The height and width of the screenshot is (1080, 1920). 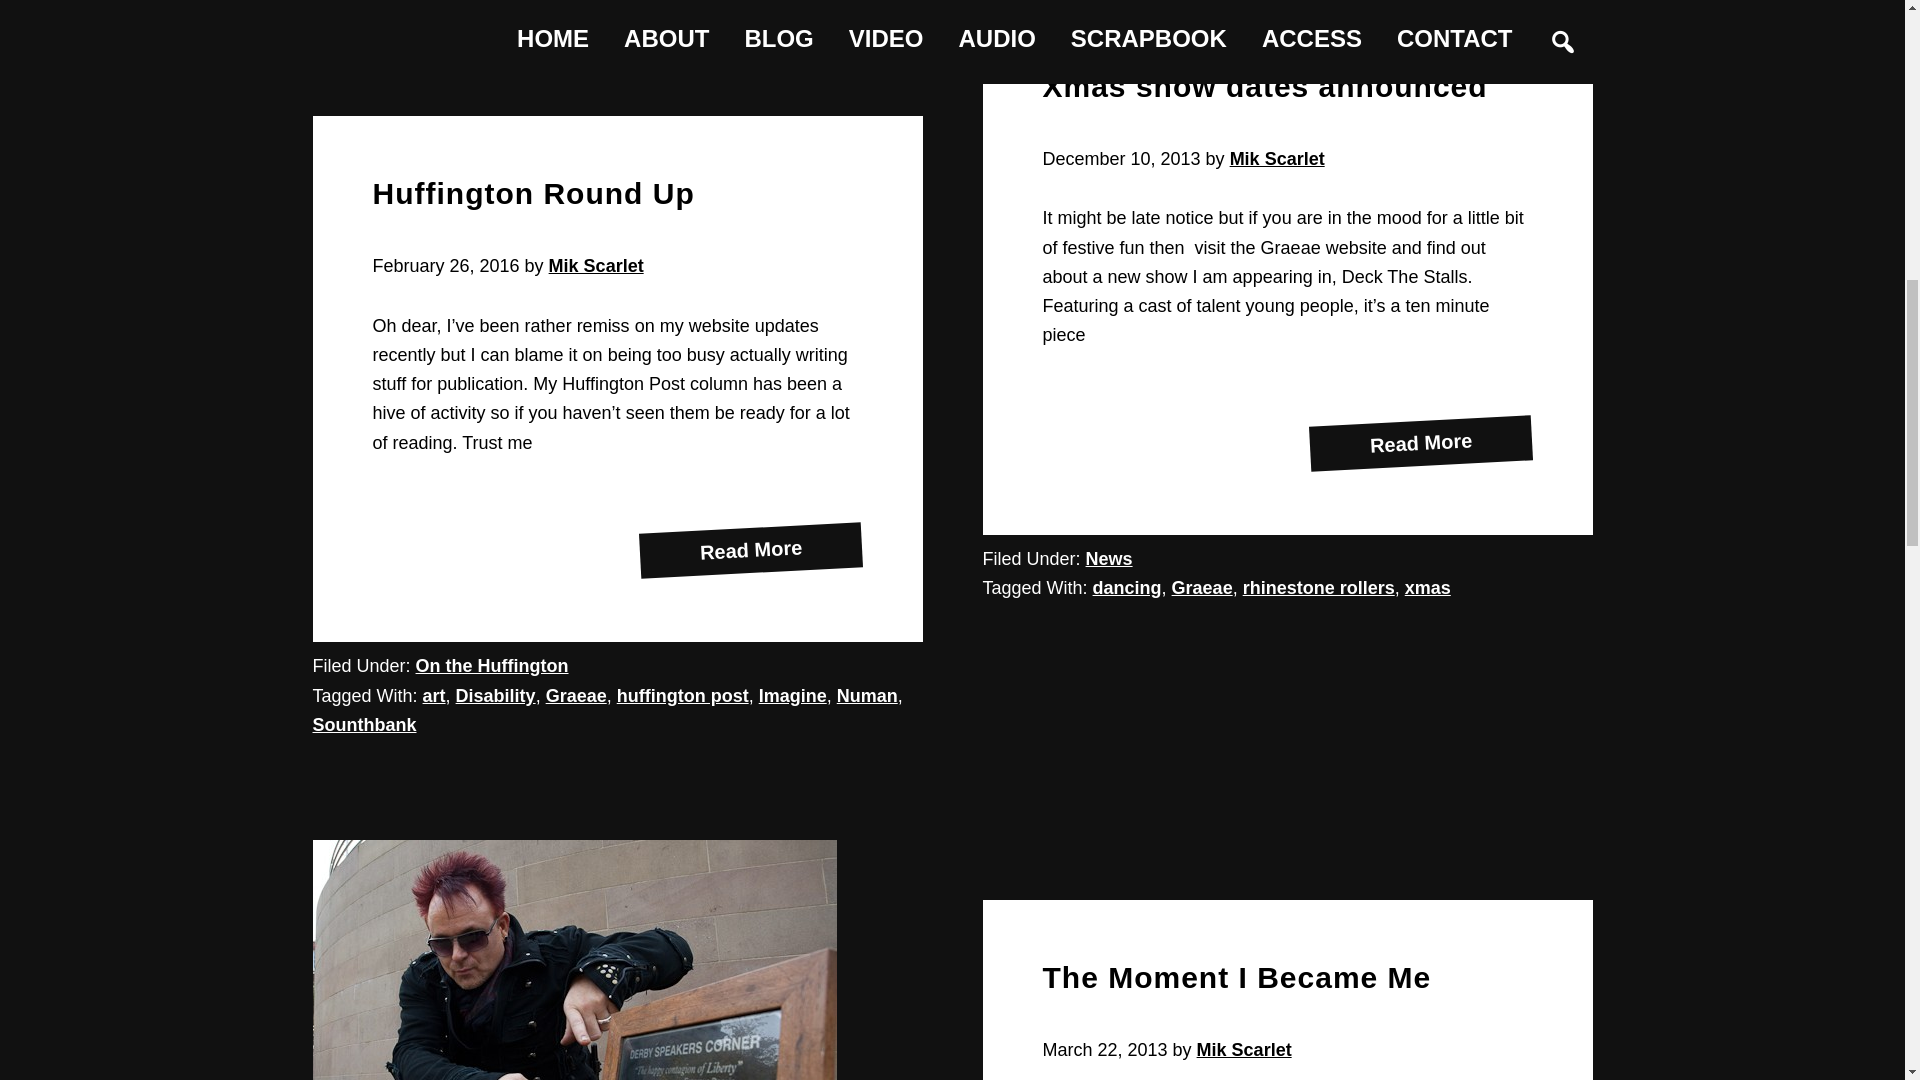 What do you see at coordinates (792, 696) in the screenshot?
I see `News` at bounding box center [792, 696].